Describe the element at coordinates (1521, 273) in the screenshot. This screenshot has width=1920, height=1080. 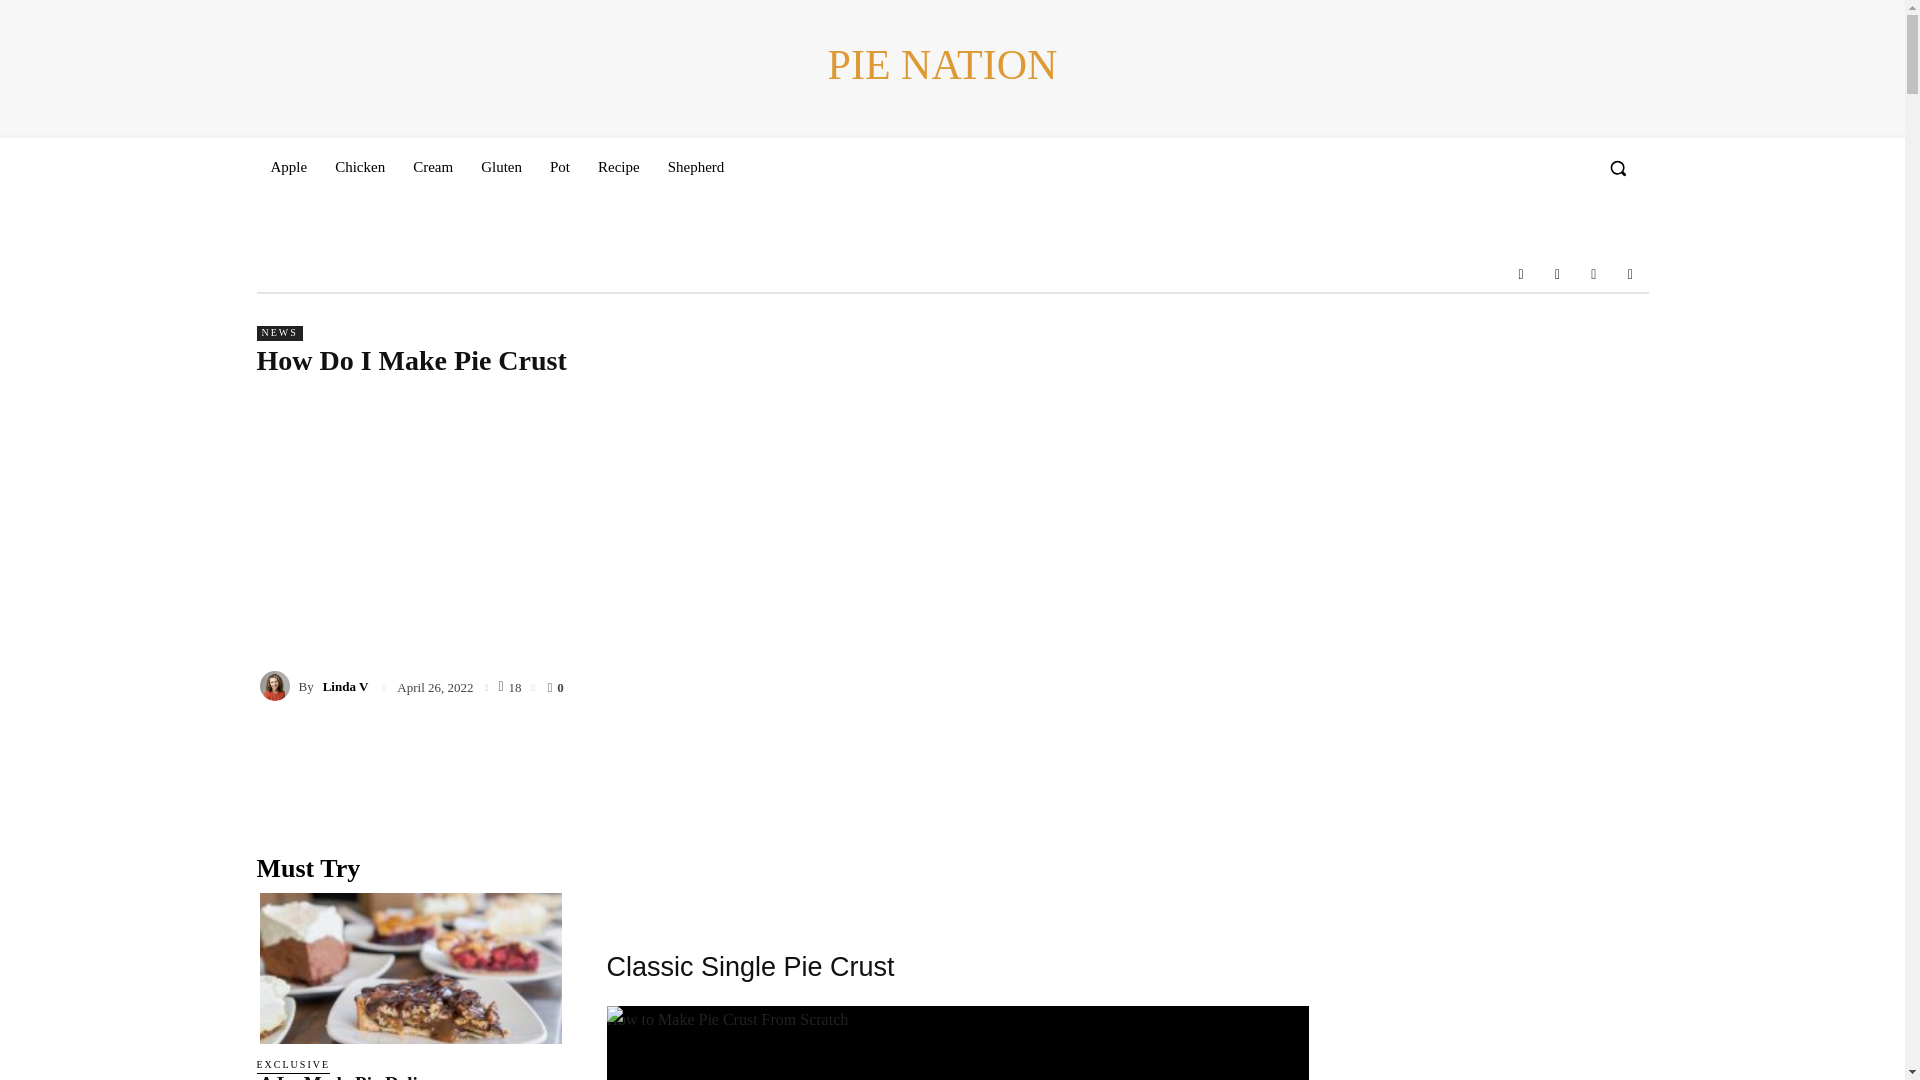
I see `Facebook` at that location.